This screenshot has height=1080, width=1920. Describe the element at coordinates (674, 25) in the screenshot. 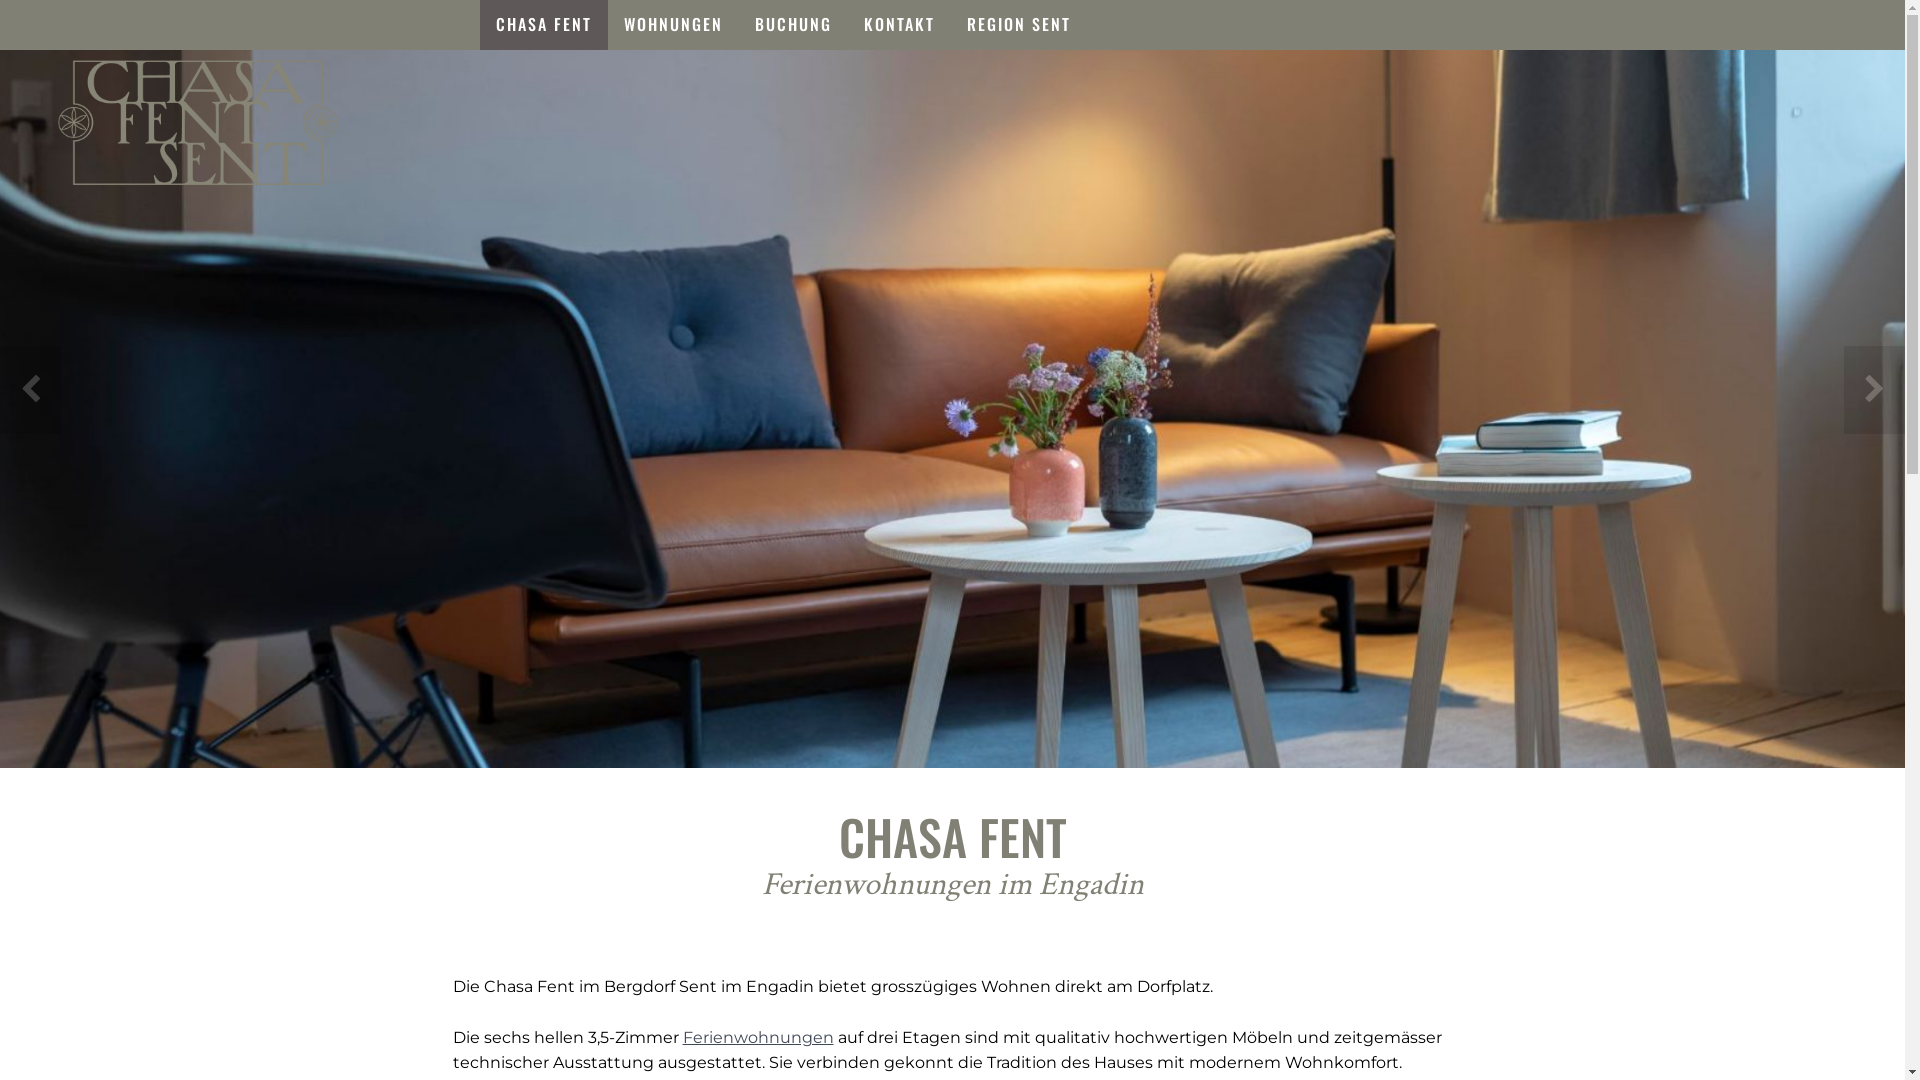

I see `WOHNUNGEN` at that location.